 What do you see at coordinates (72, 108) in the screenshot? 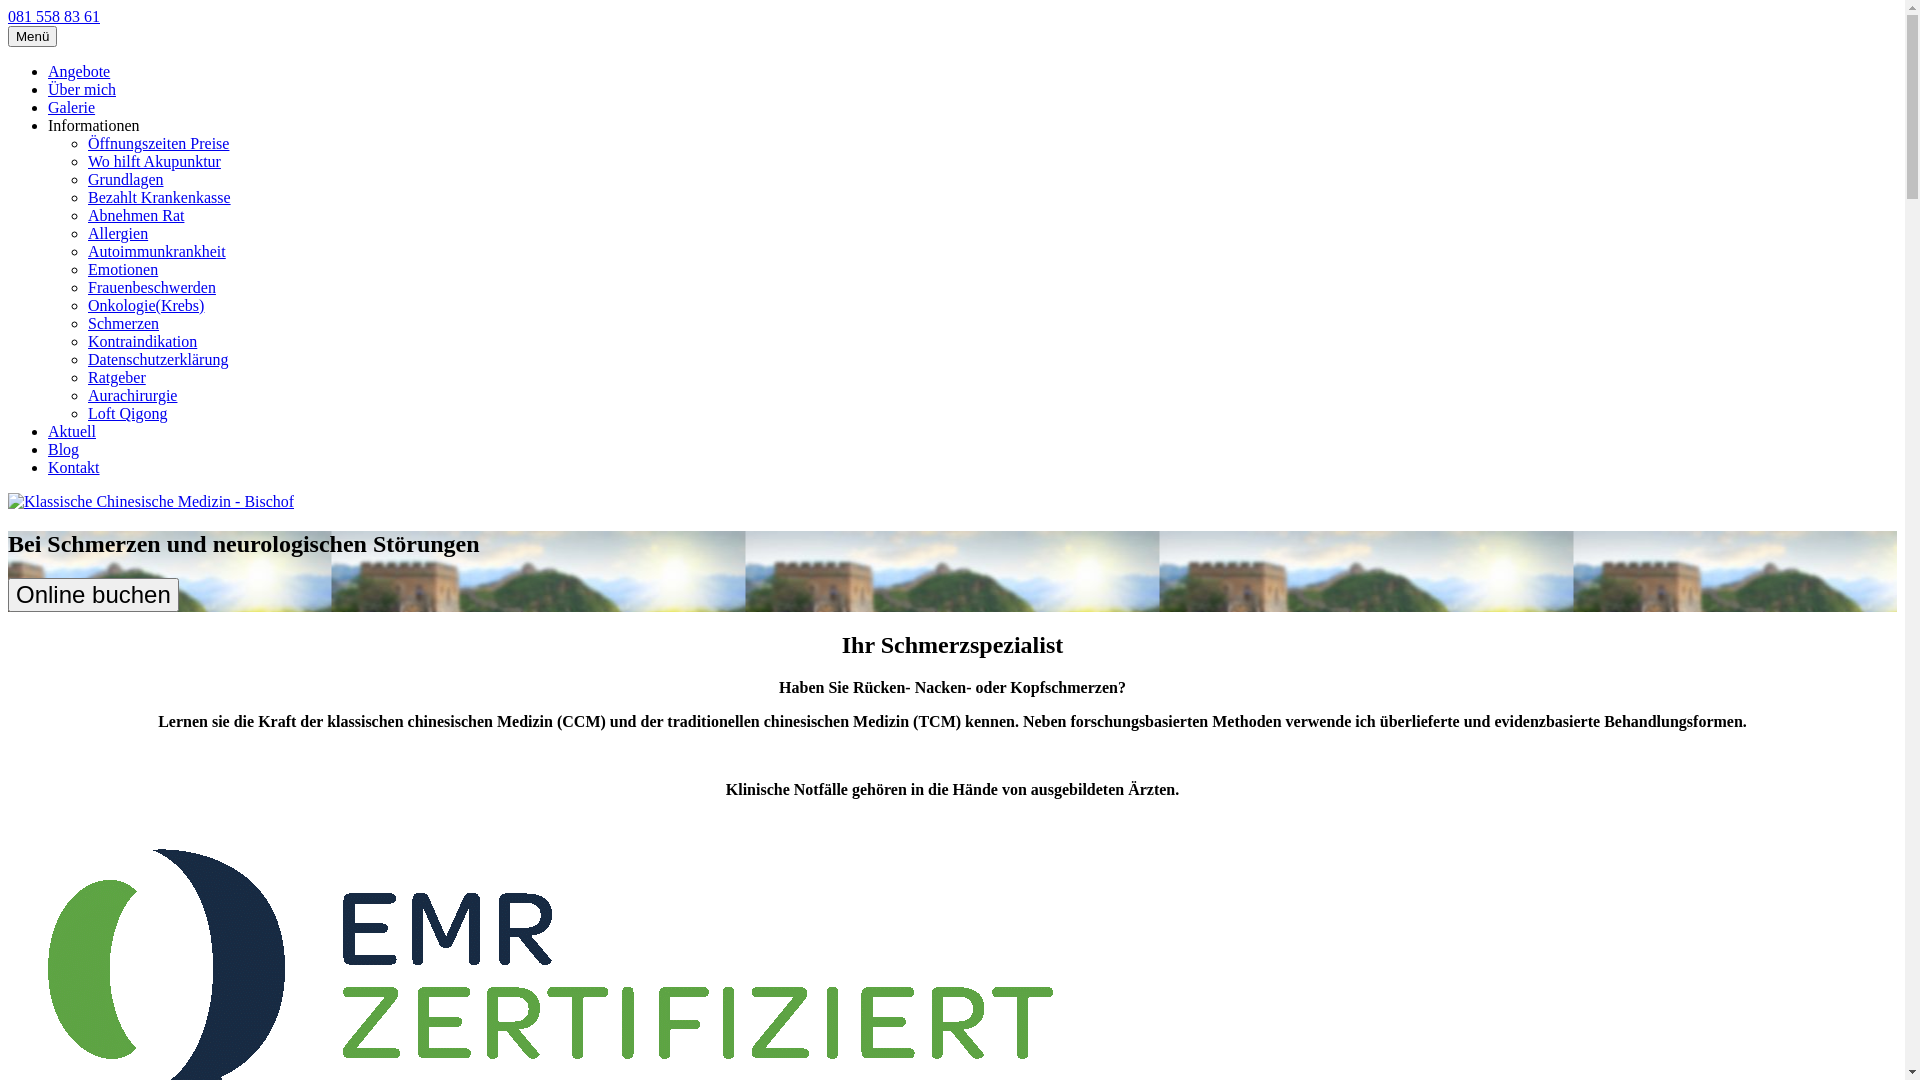
I see `Galerie` at bounding box center [72, 108].